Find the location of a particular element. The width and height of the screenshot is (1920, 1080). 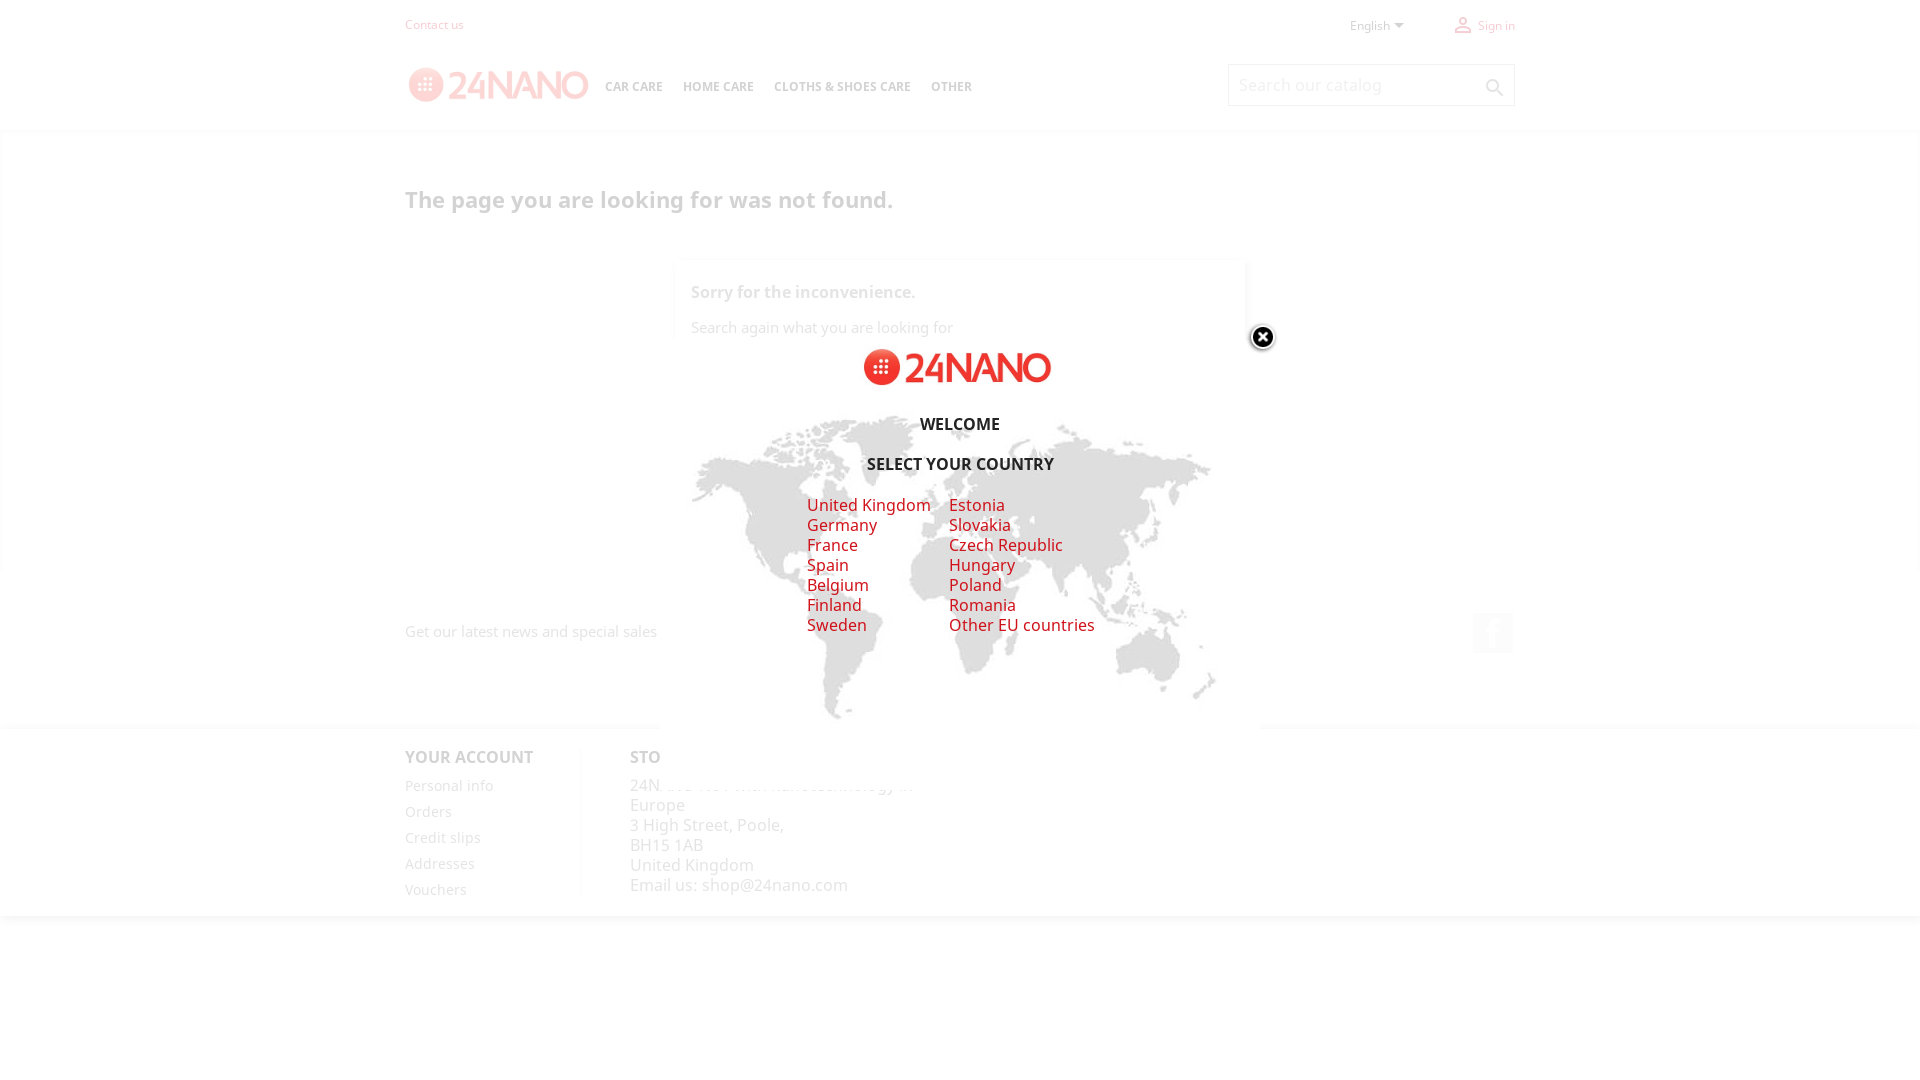

Sweden is located at coordinates (836, 625).